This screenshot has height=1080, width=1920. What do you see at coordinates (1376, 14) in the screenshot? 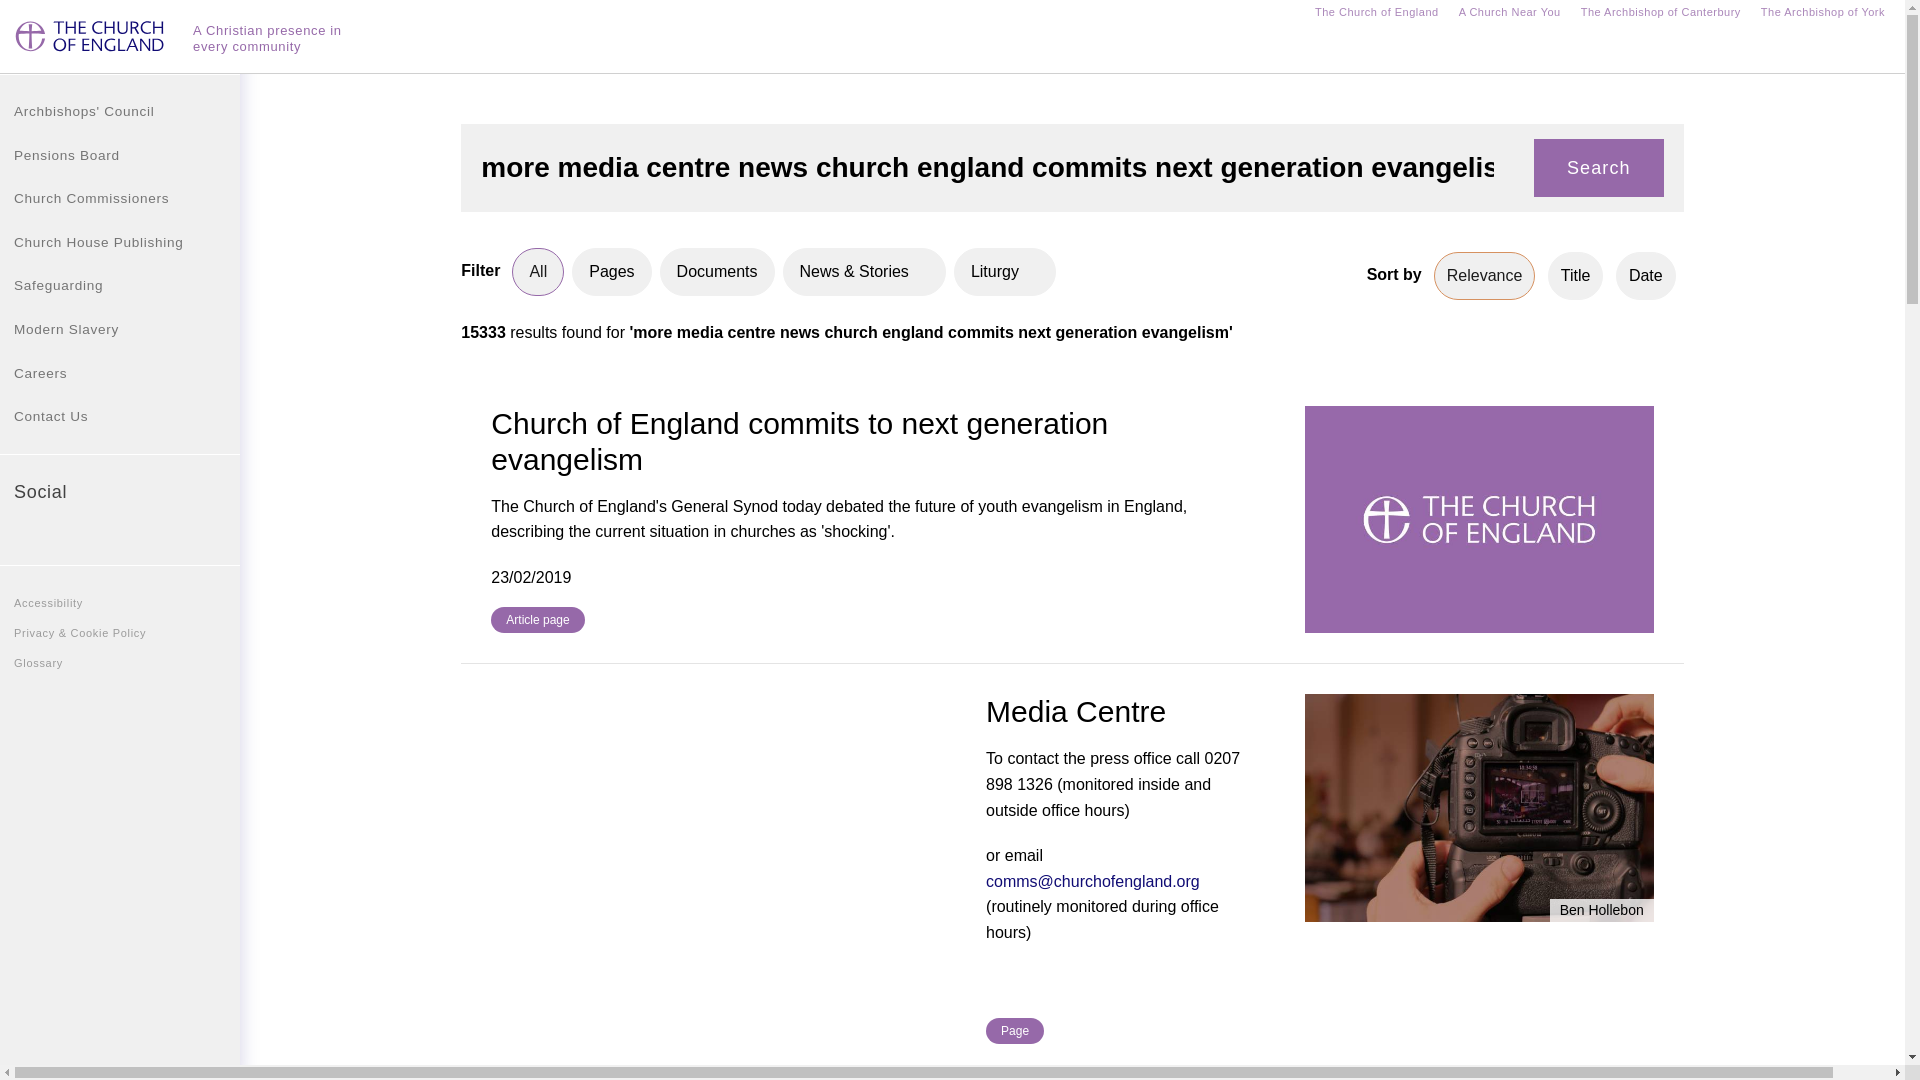
I see `The Church of England` at bounding box center [1376, 14].